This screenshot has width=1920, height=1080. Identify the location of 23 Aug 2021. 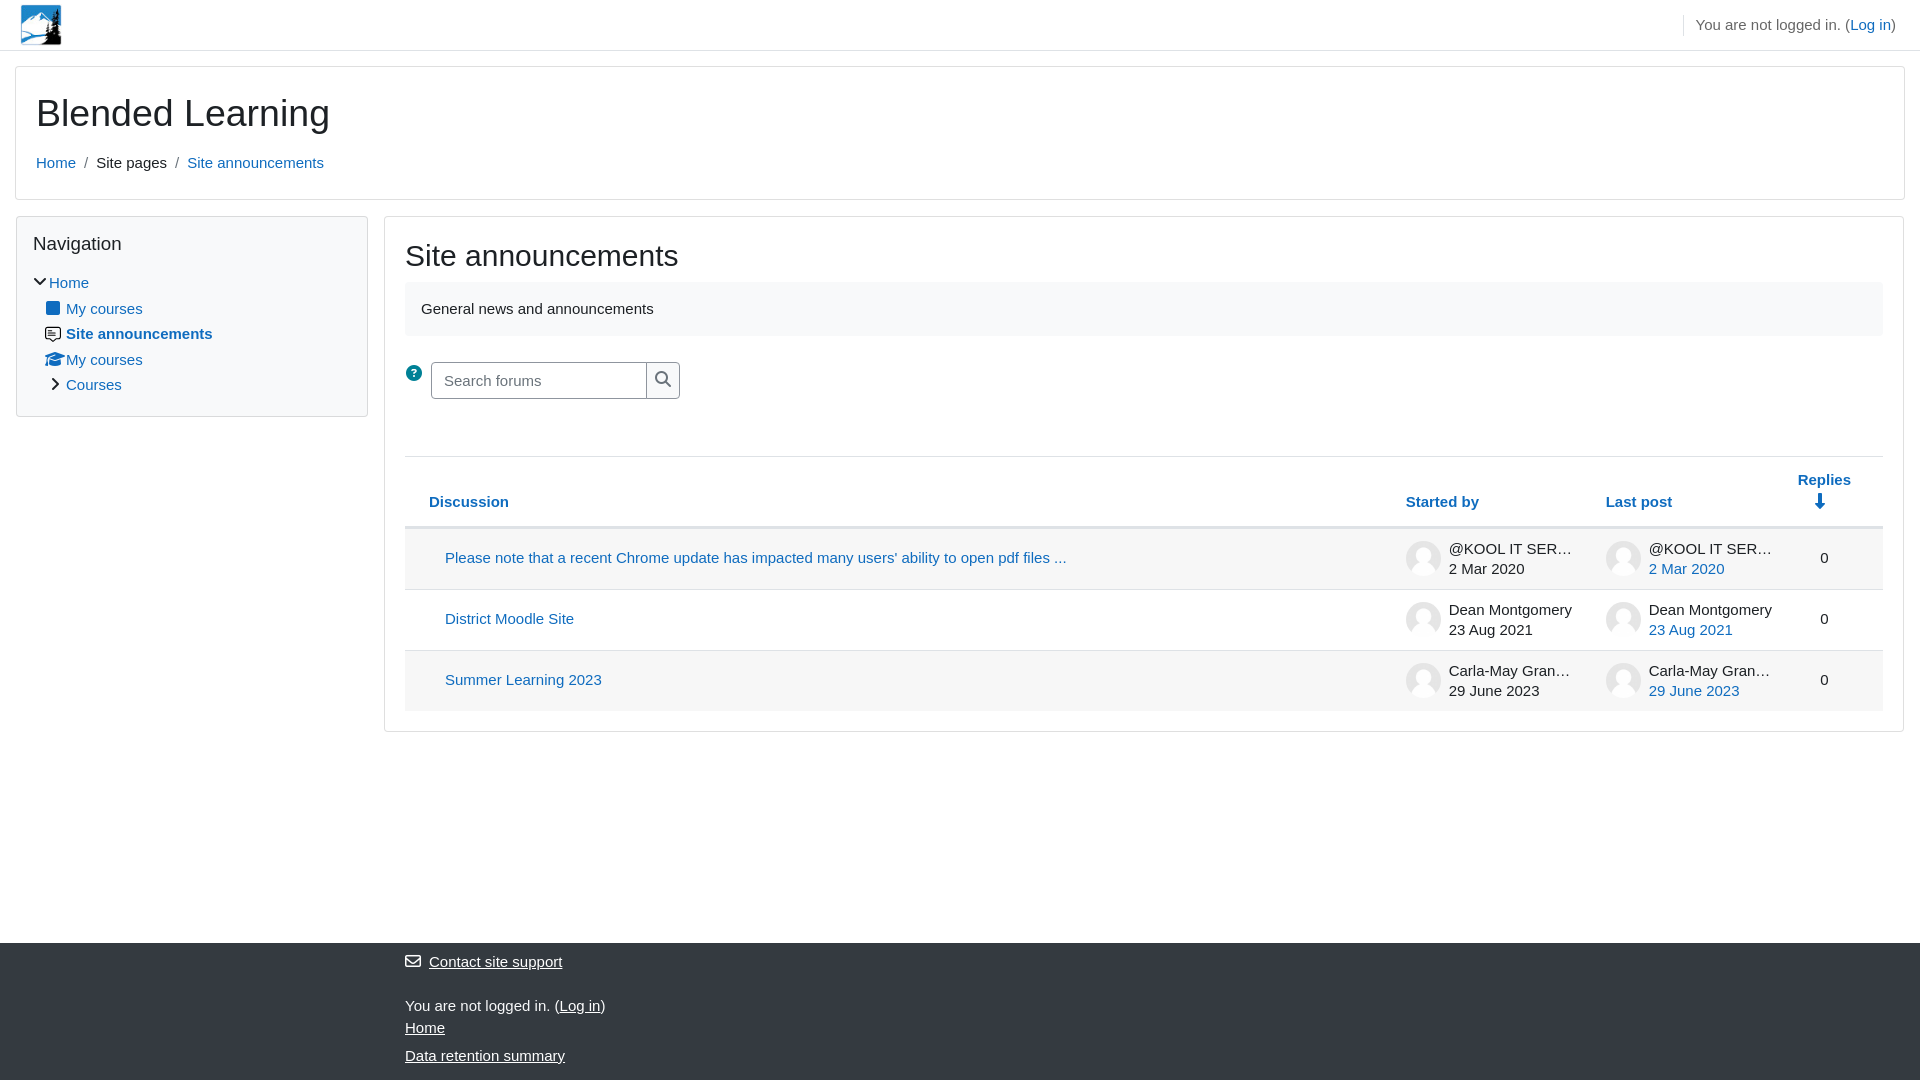
(1691, 628).